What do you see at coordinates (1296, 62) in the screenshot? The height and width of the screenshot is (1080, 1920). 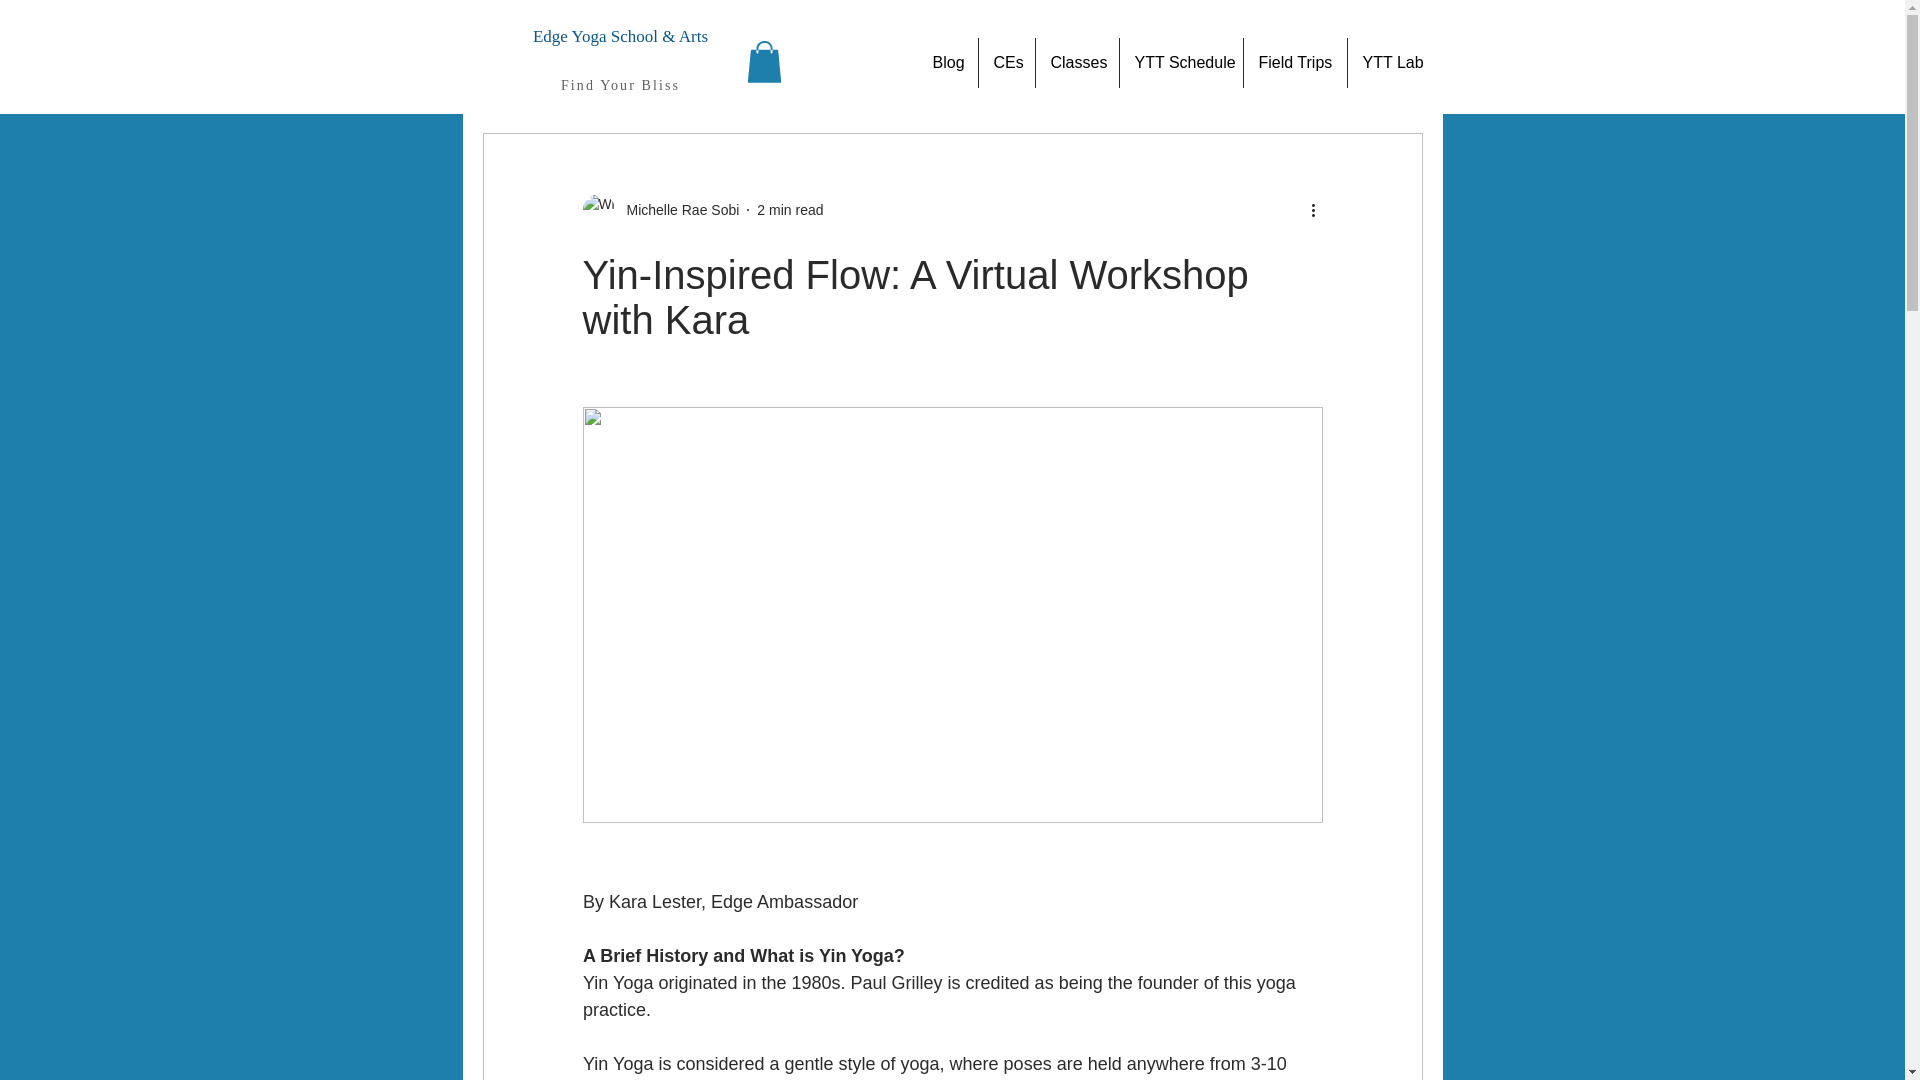 I see `Field Trips` at bounding box center [1296, 62].